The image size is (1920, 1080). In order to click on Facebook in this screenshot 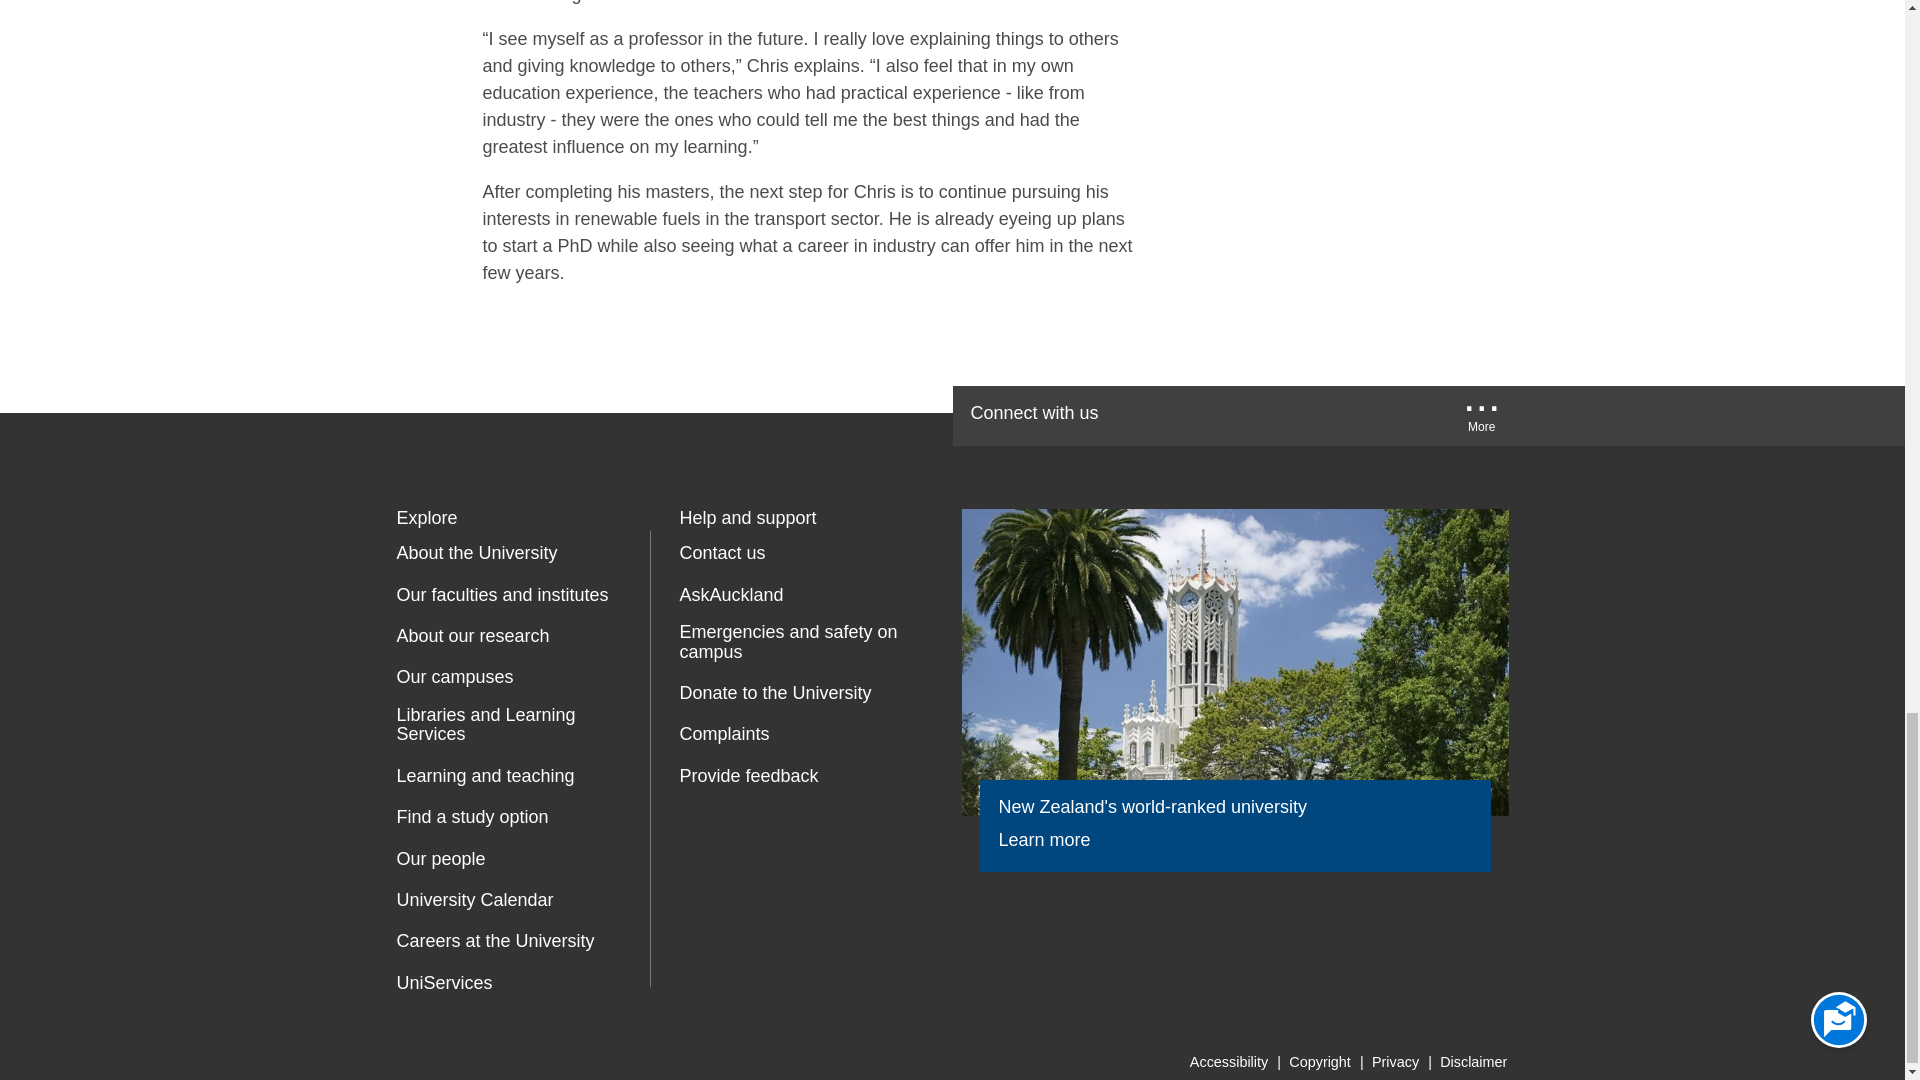, I will do `click(1156, 414)`.